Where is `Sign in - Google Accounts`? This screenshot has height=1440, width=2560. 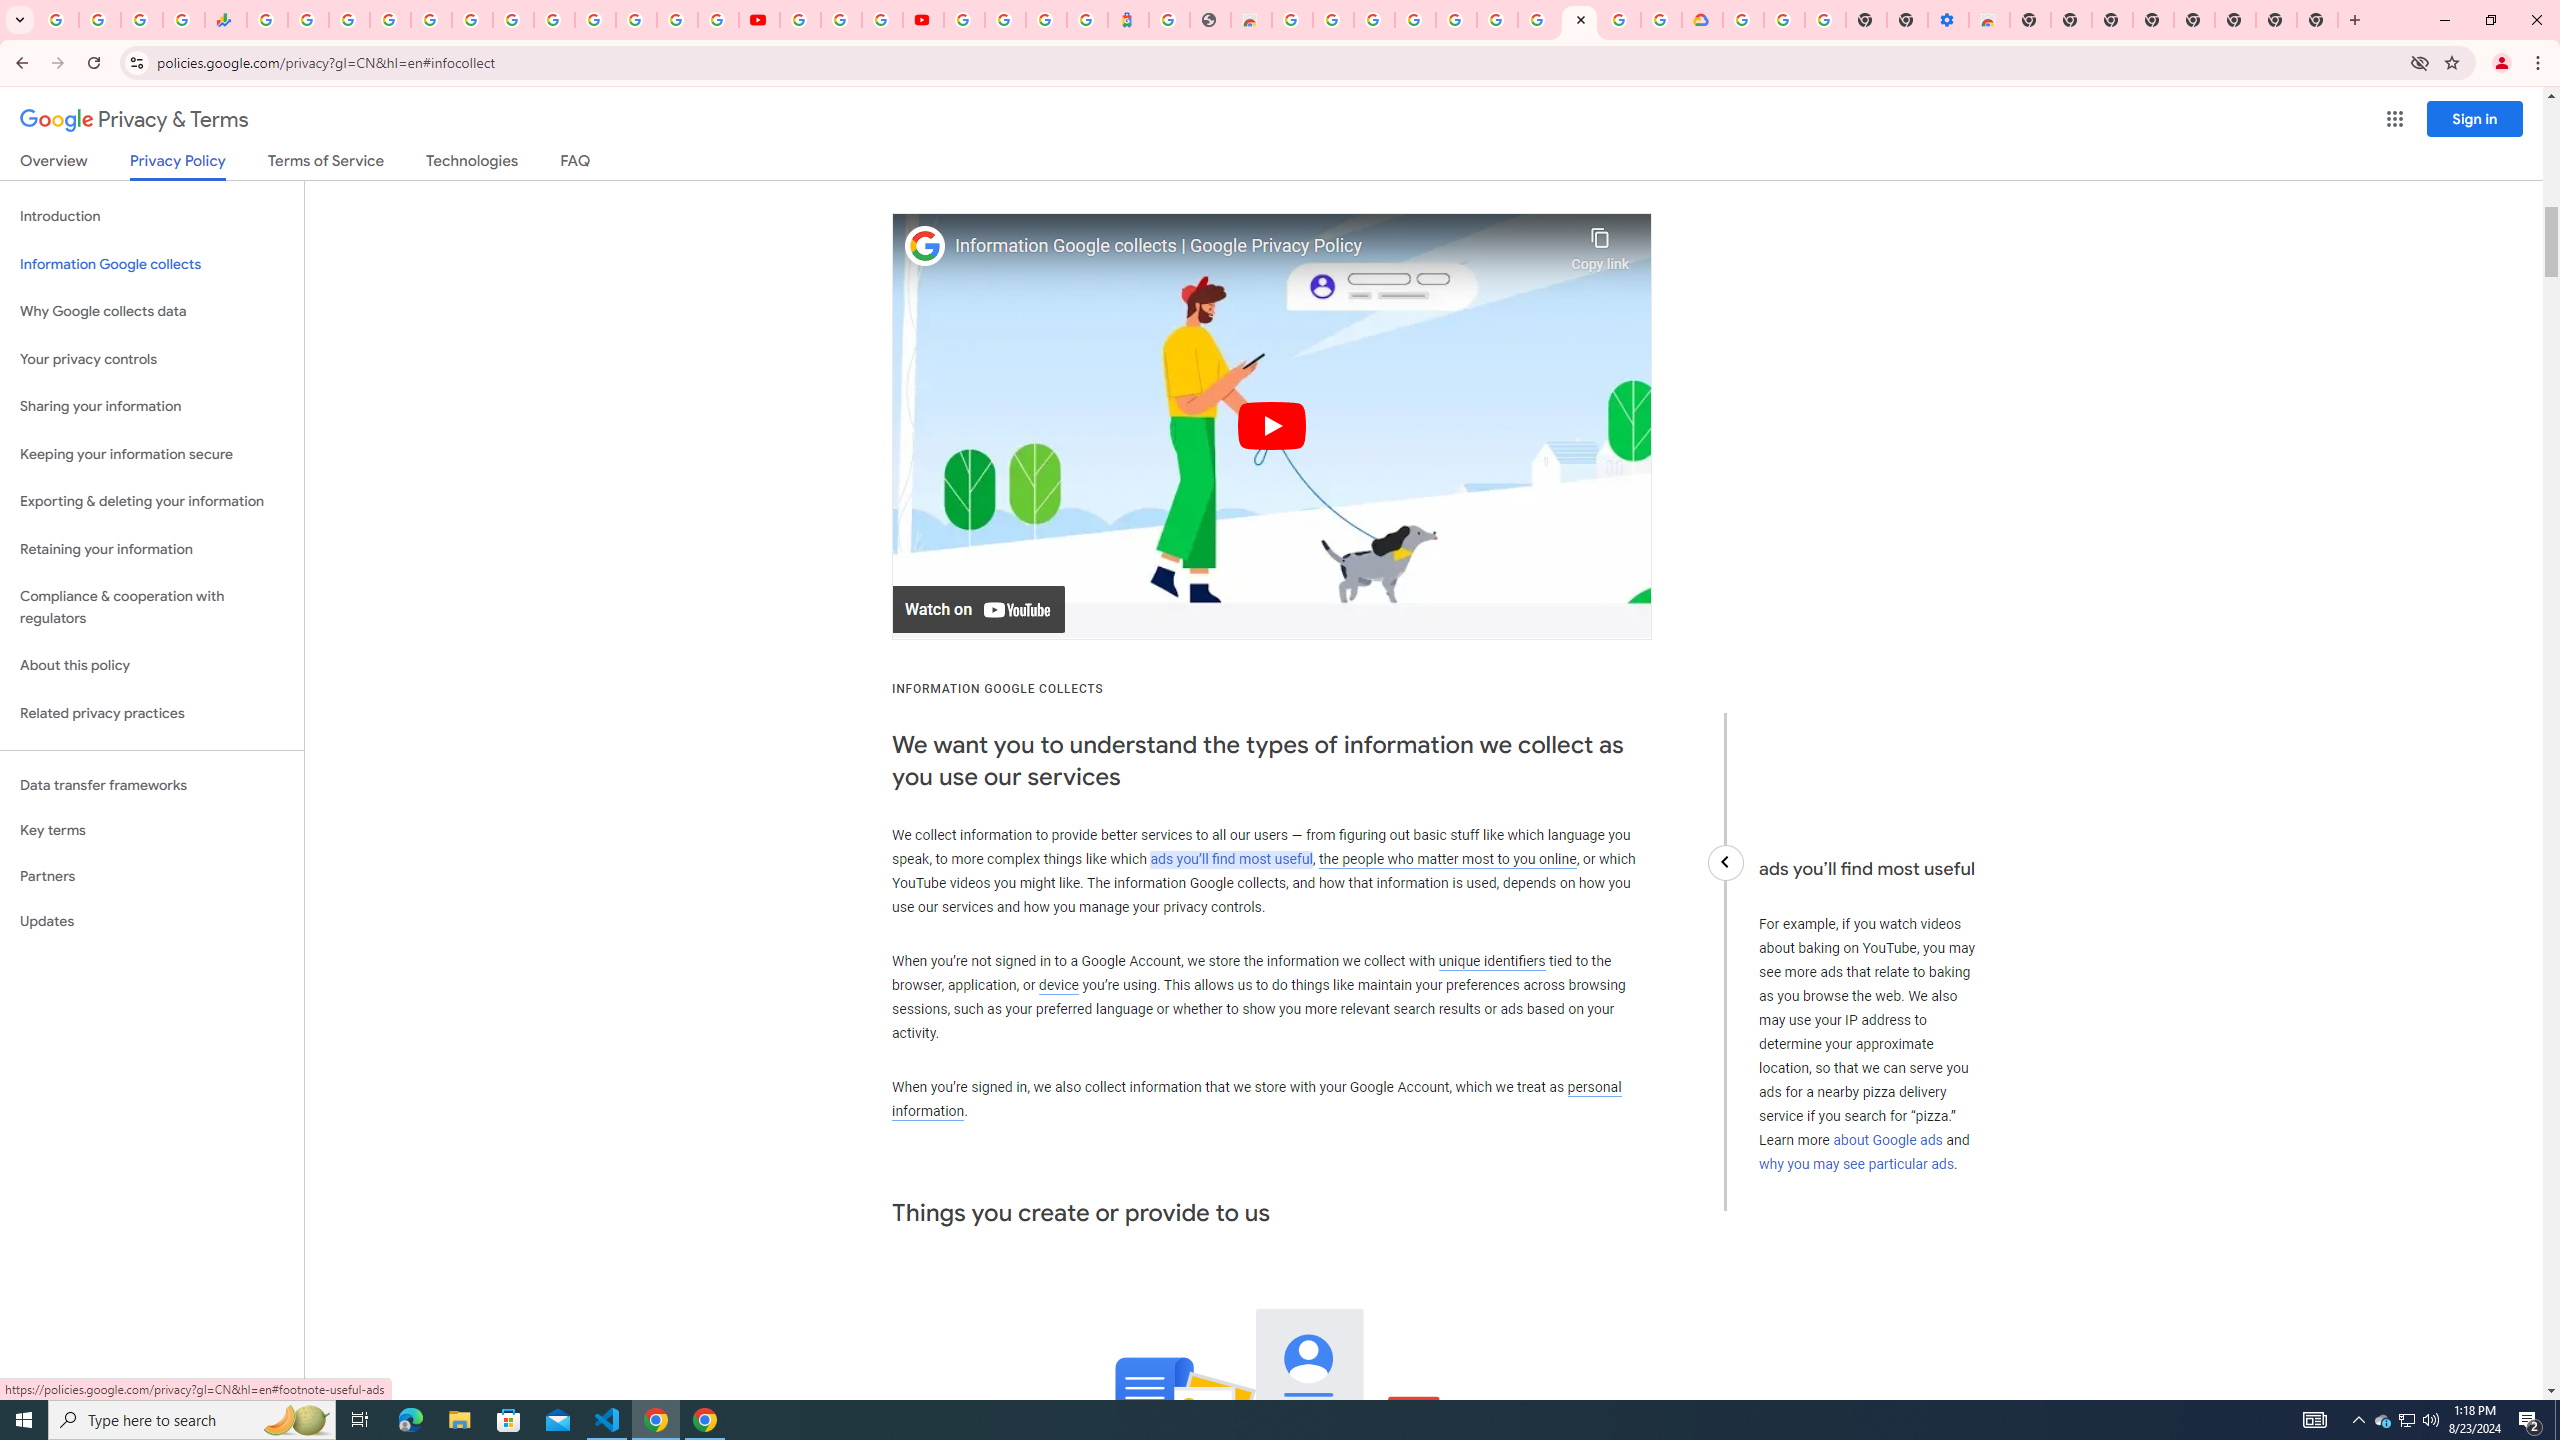 Sign in - Google Accounts is located at coordinates (390, 20).